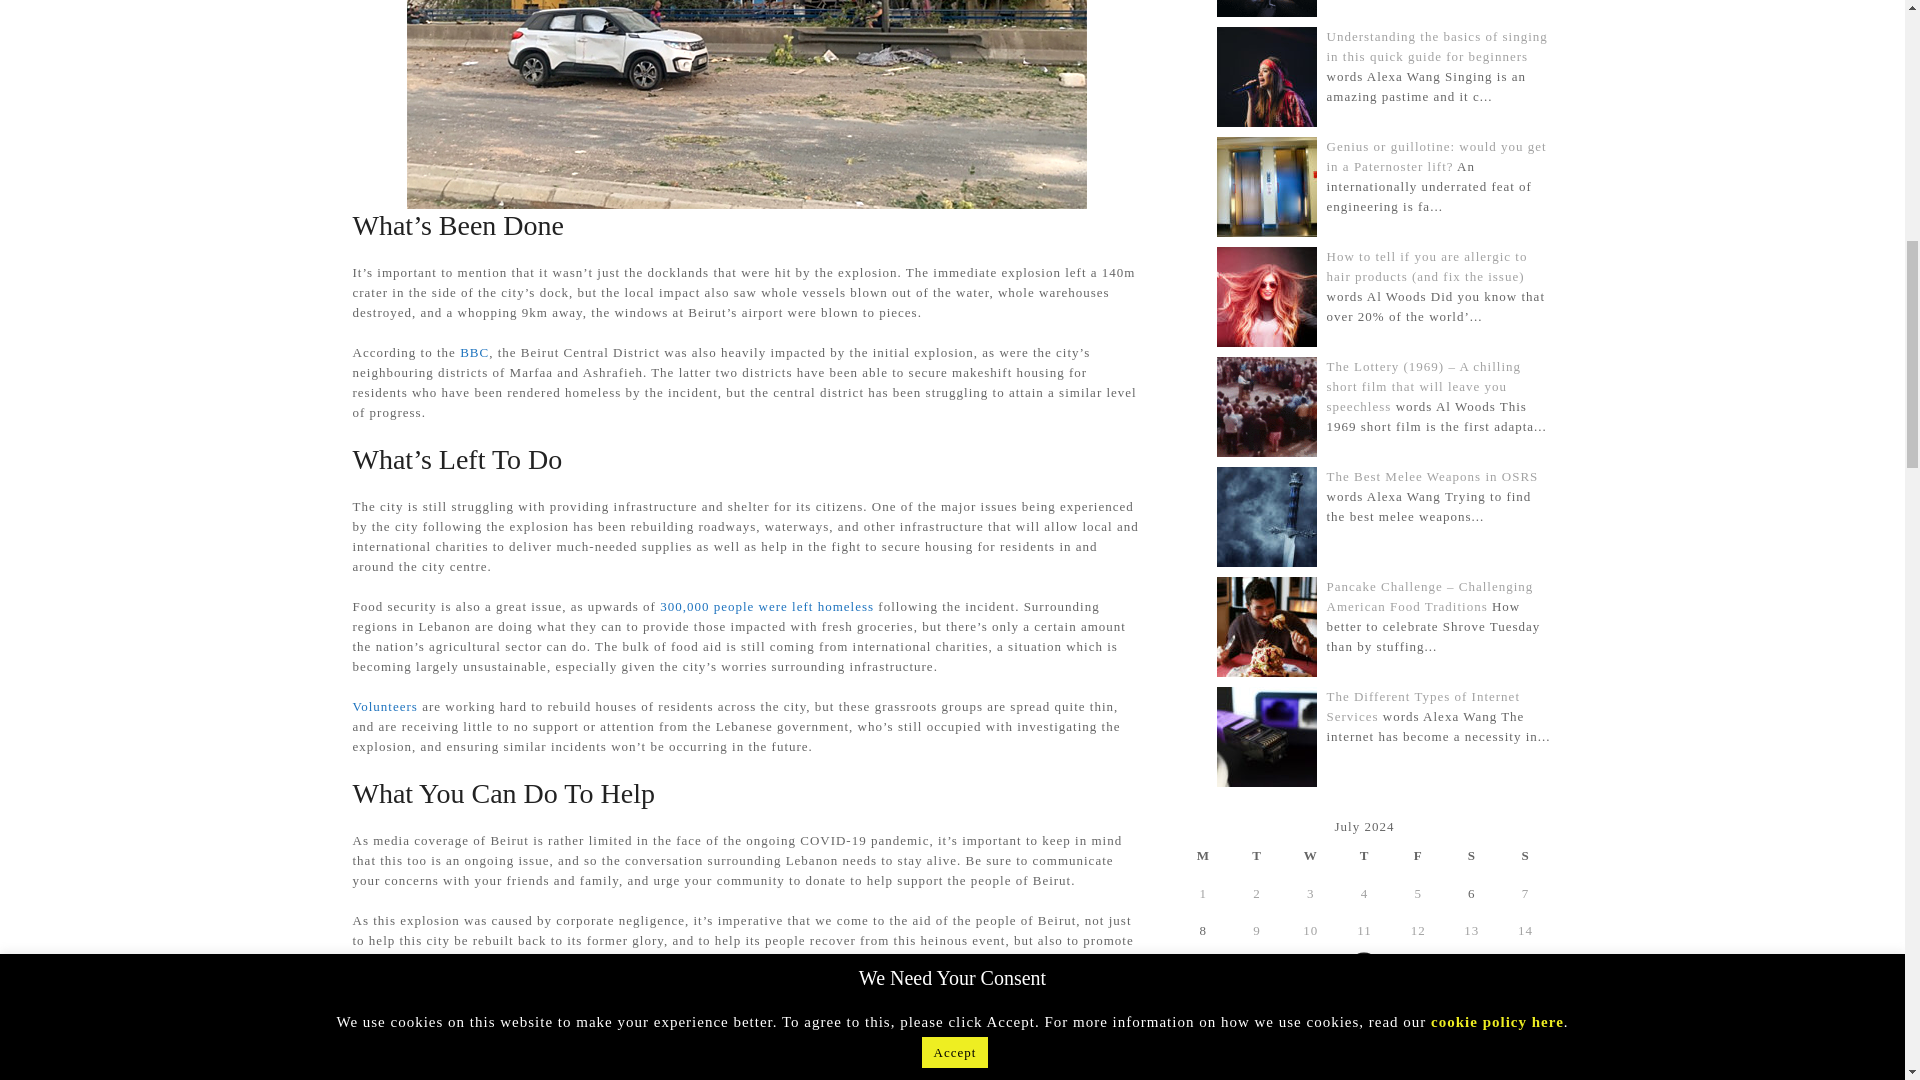 Image resolution: width=1920 pixels, height=1080 pixels. What do you see at coordinates (1365, 855) in the screenshot?
I see `Thursday` at bounding box center [1365, 855].